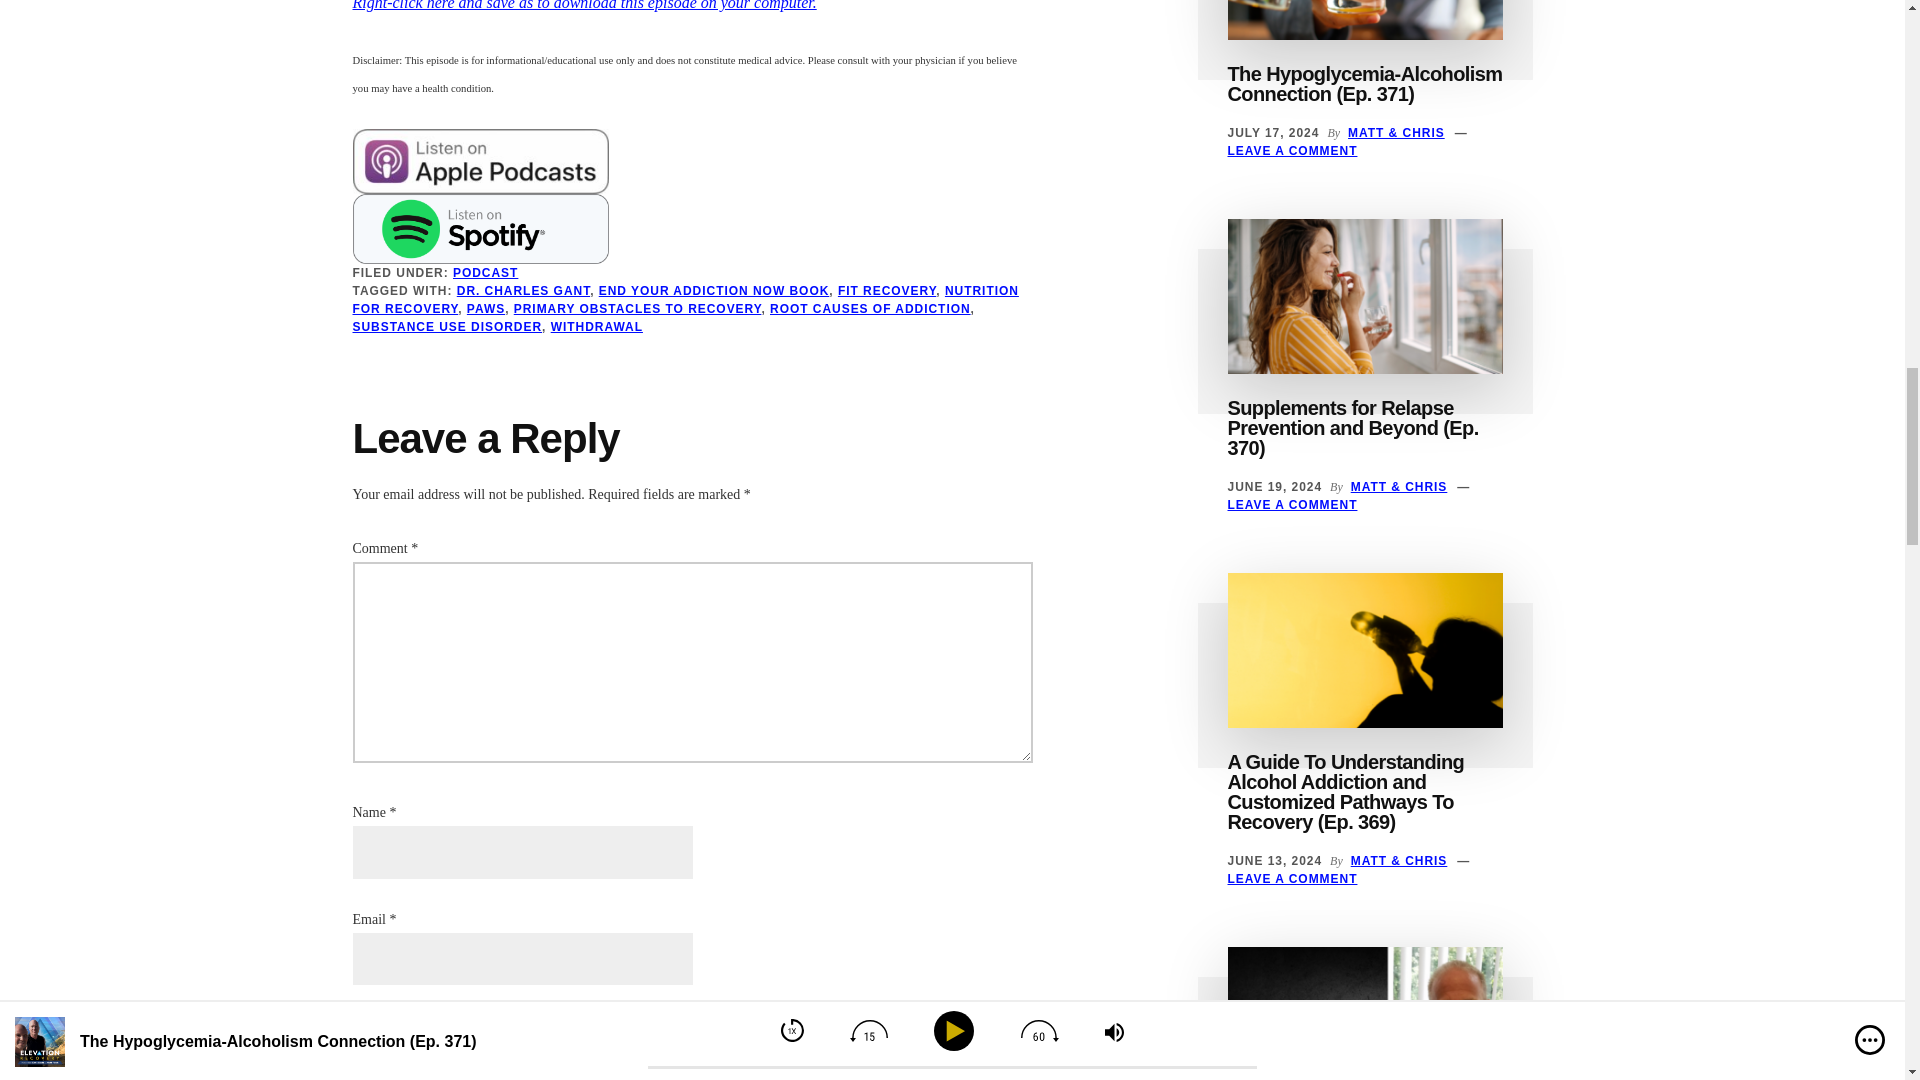 The image size is (1920, 1080). I want to click on PODCAST, so click(486, 272).